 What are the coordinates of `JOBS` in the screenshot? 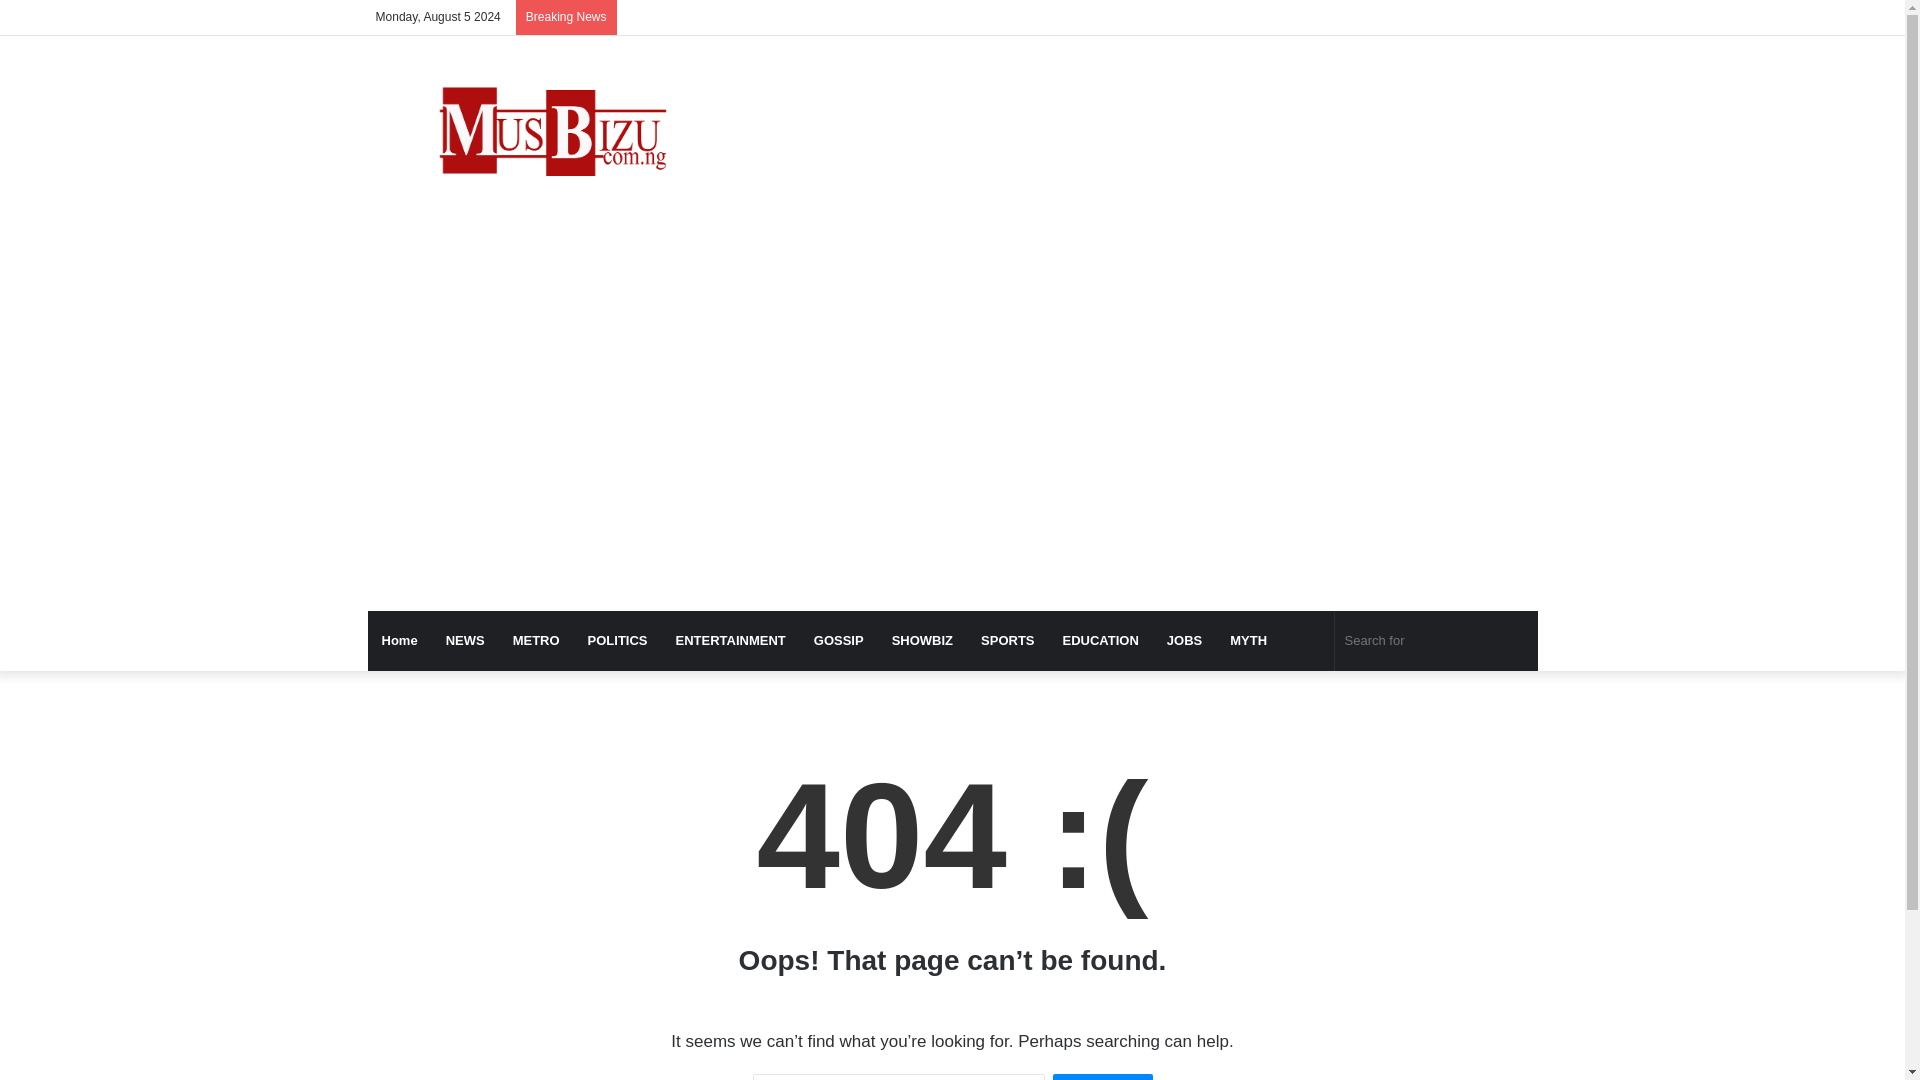 It's located at (1184, 640).